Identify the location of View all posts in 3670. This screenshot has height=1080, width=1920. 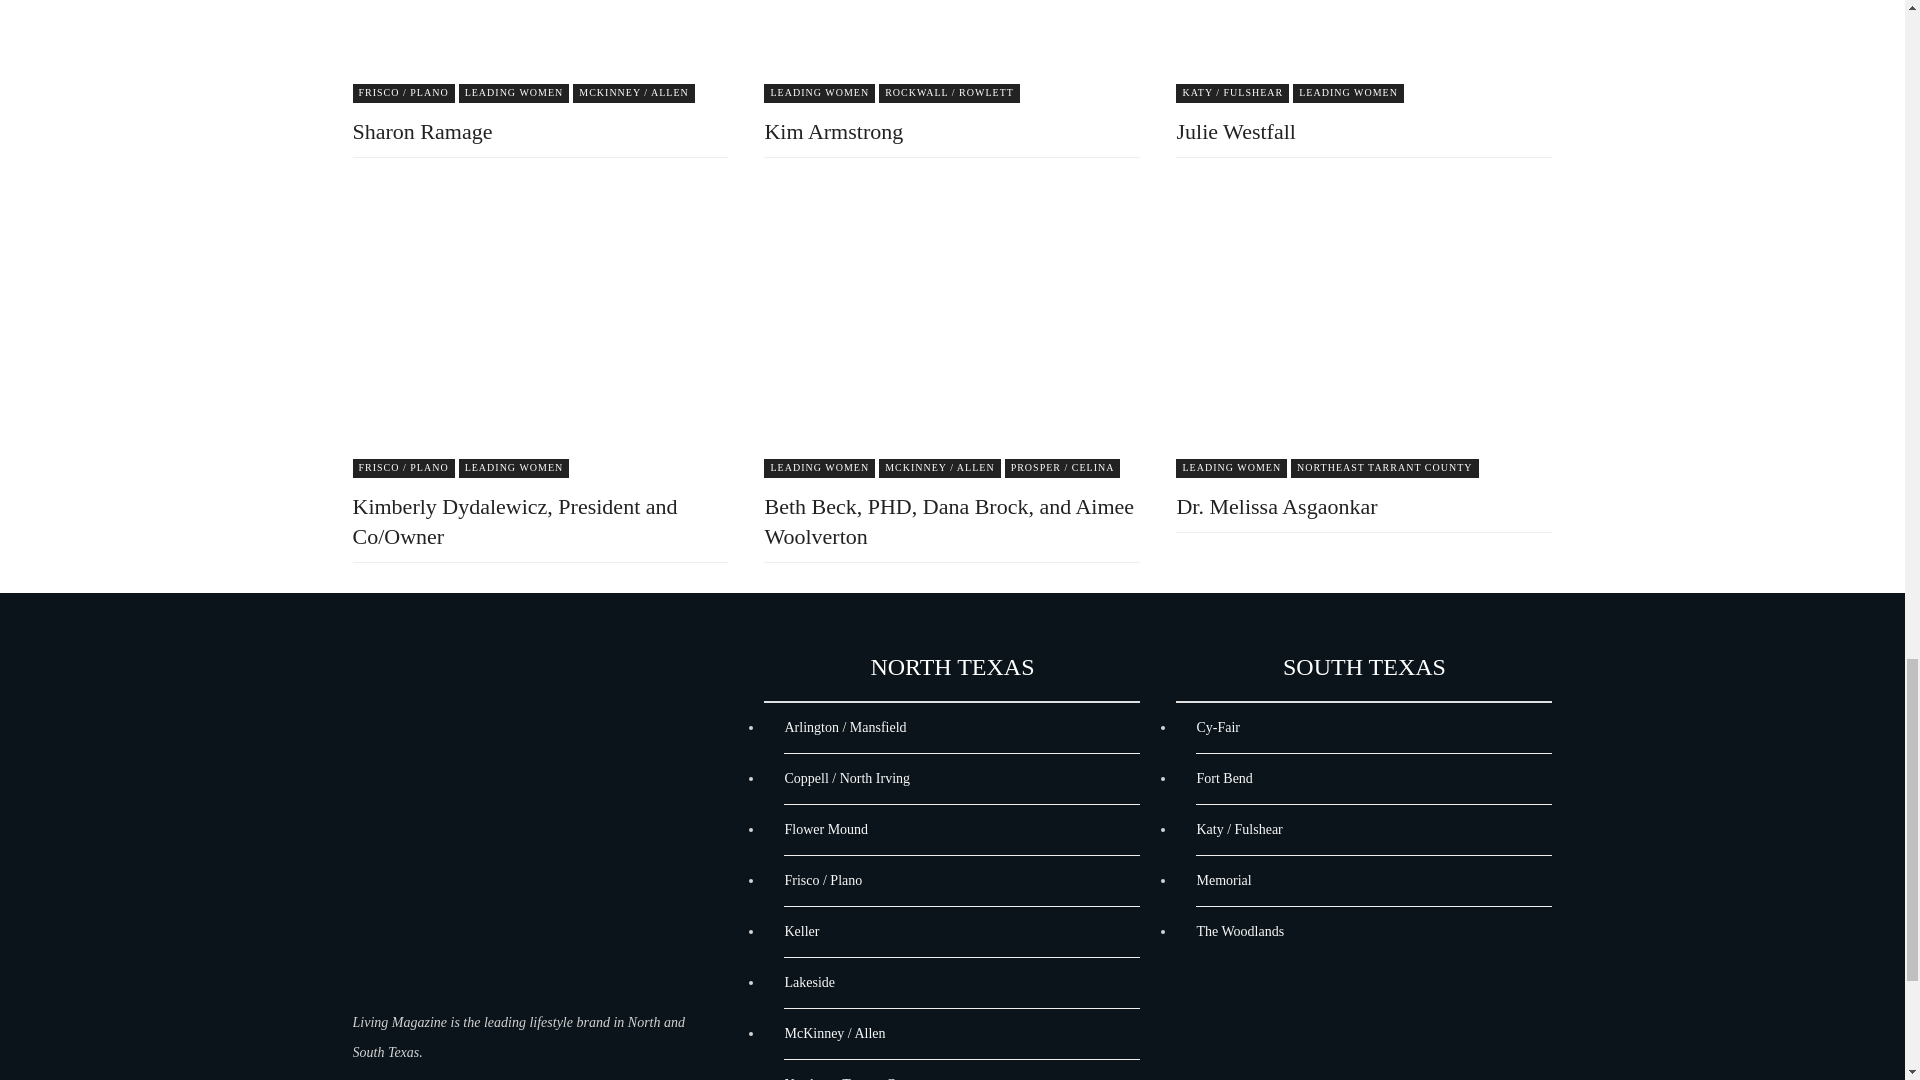
(820, 468).